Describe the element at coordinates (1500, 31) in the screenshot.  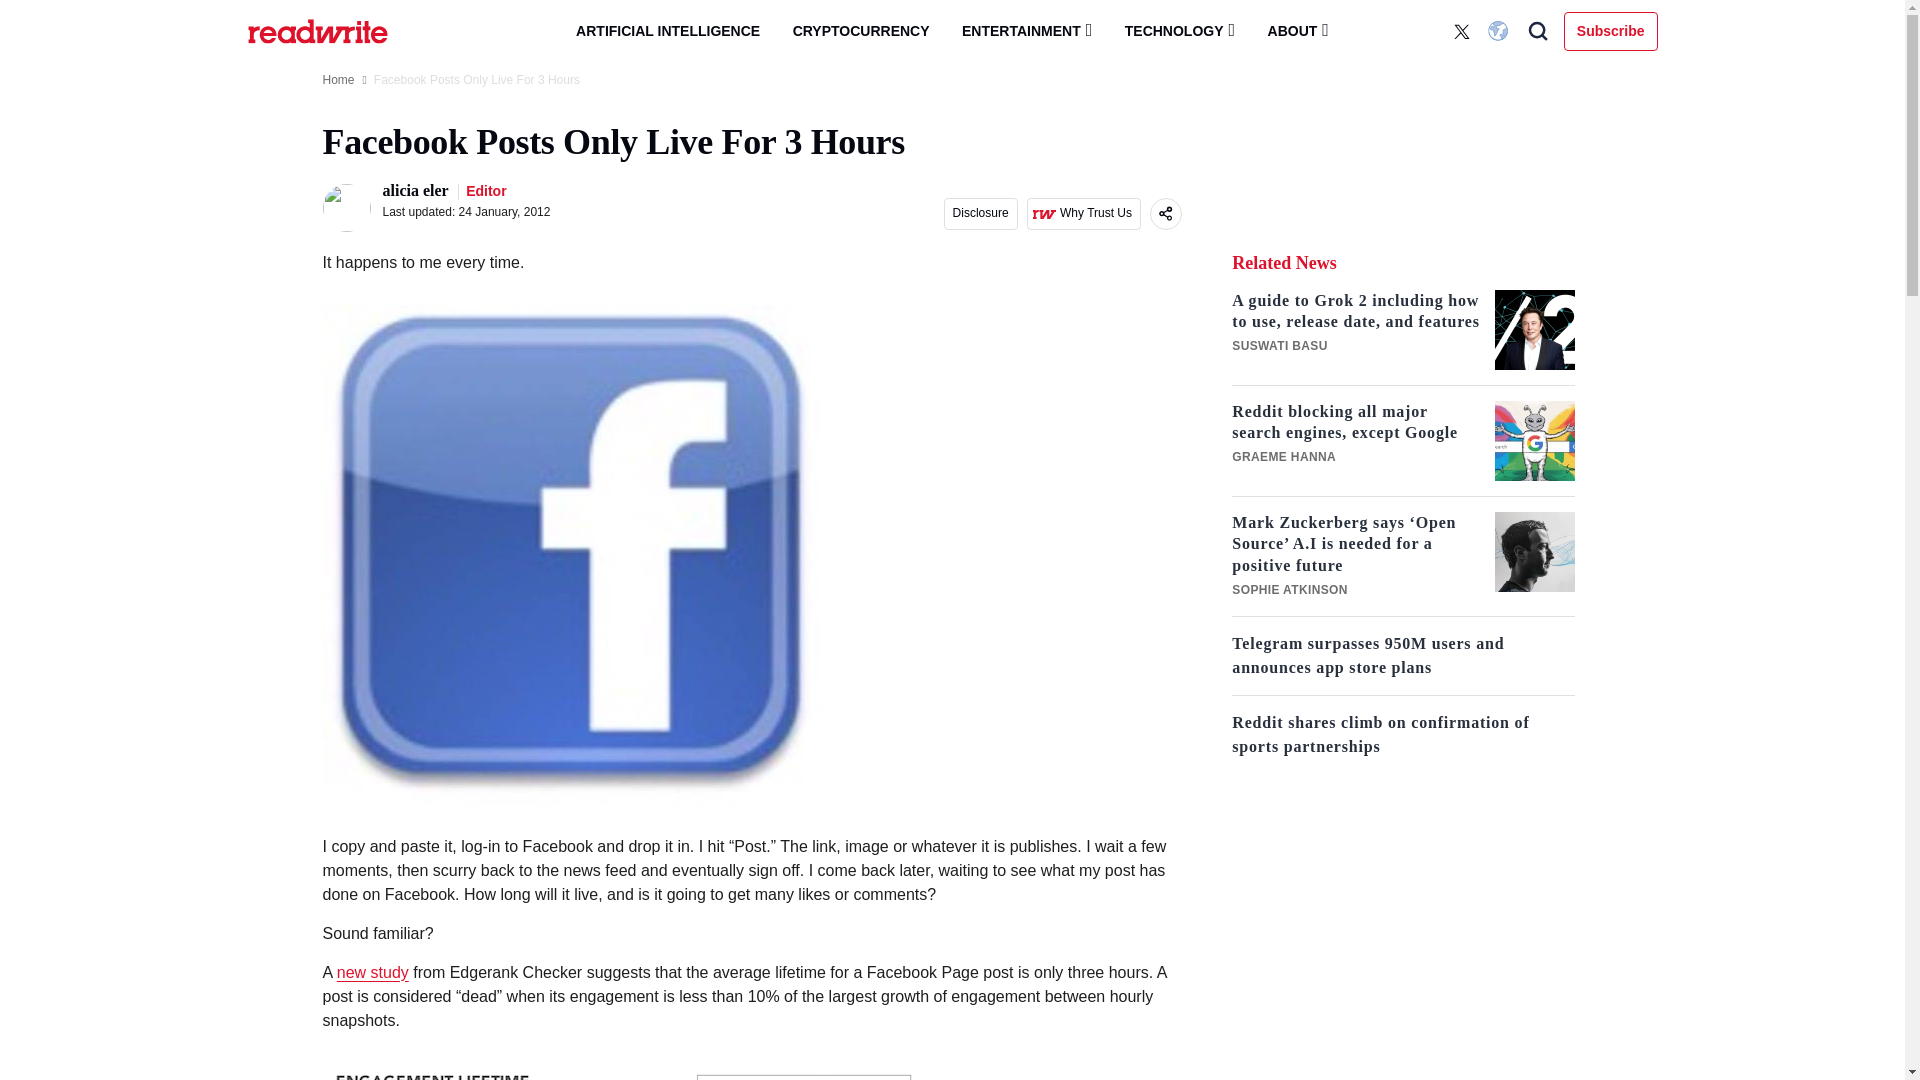
I see `English` at that location.